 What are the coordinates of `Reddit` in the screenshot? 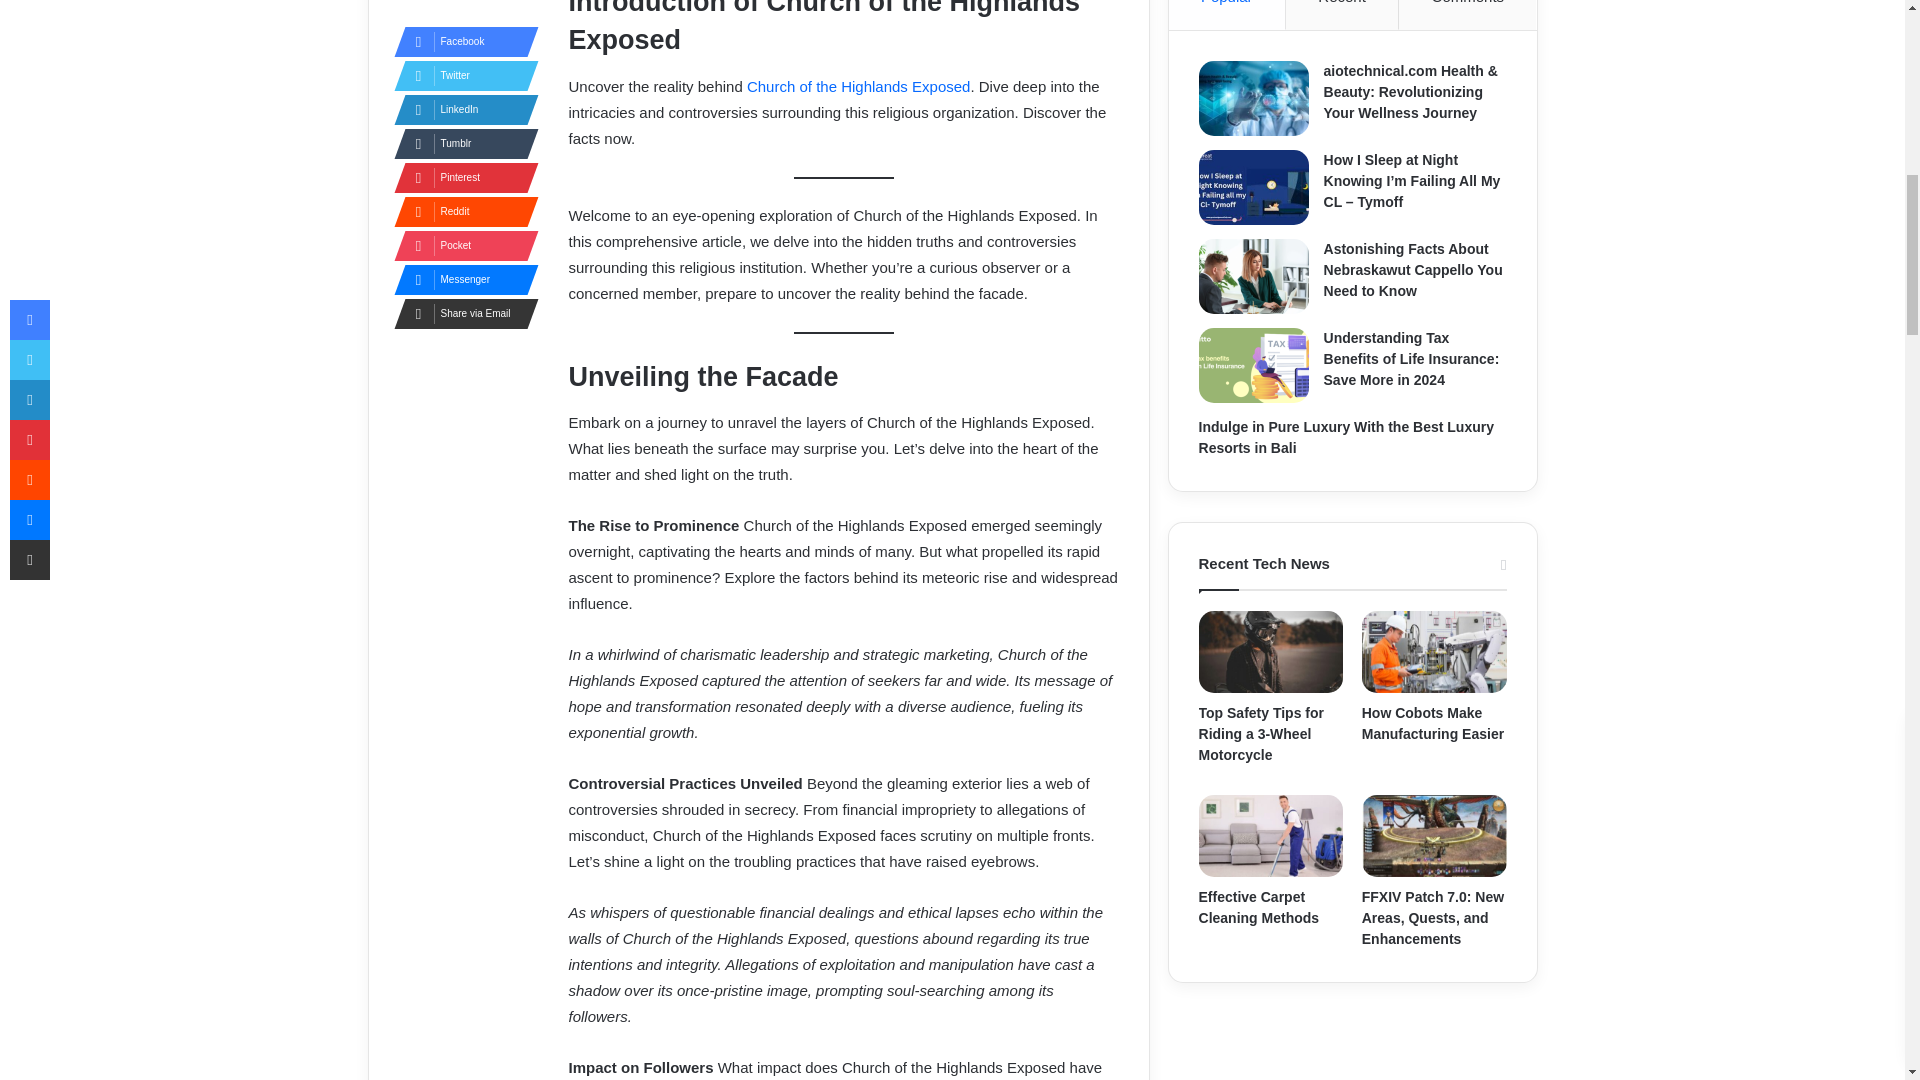 It's located at (460, 211).